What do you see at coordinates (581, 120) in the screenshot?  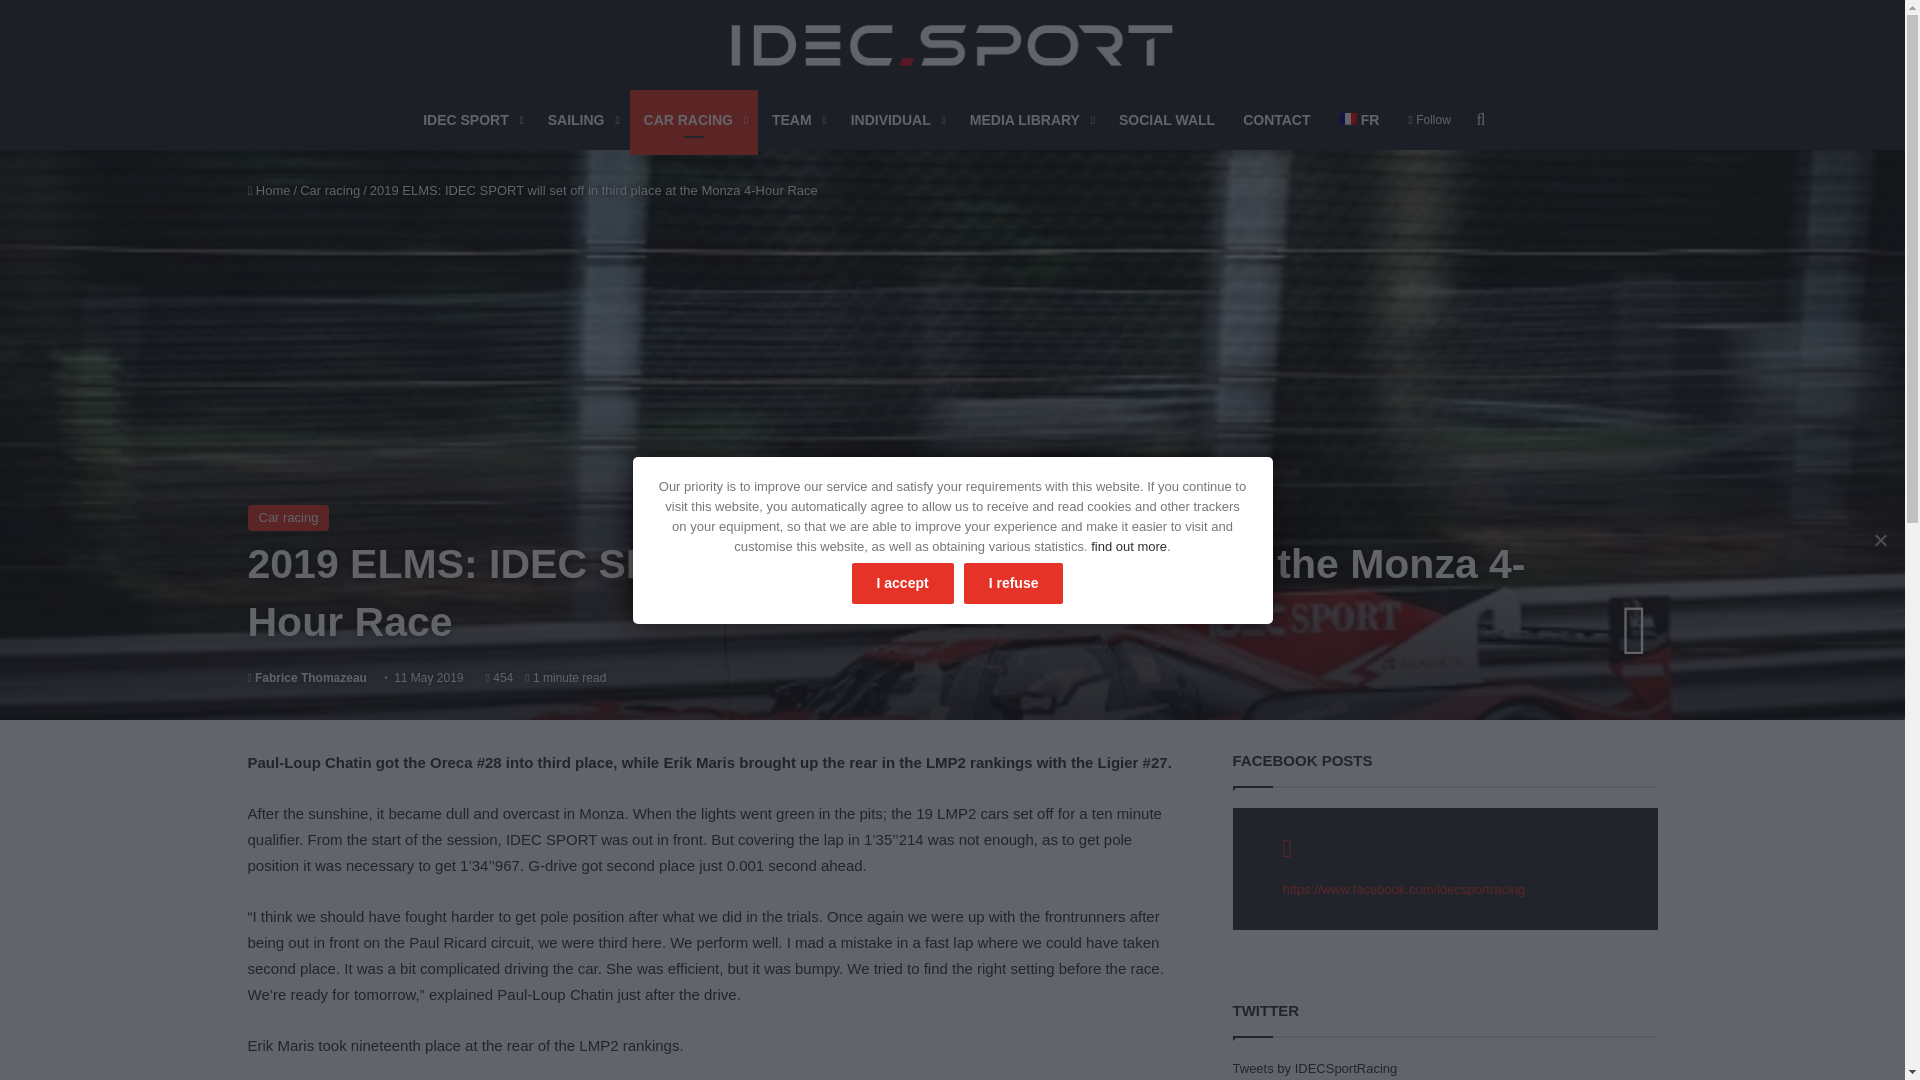 I see `SAILING` at bounding box center [581, 120].